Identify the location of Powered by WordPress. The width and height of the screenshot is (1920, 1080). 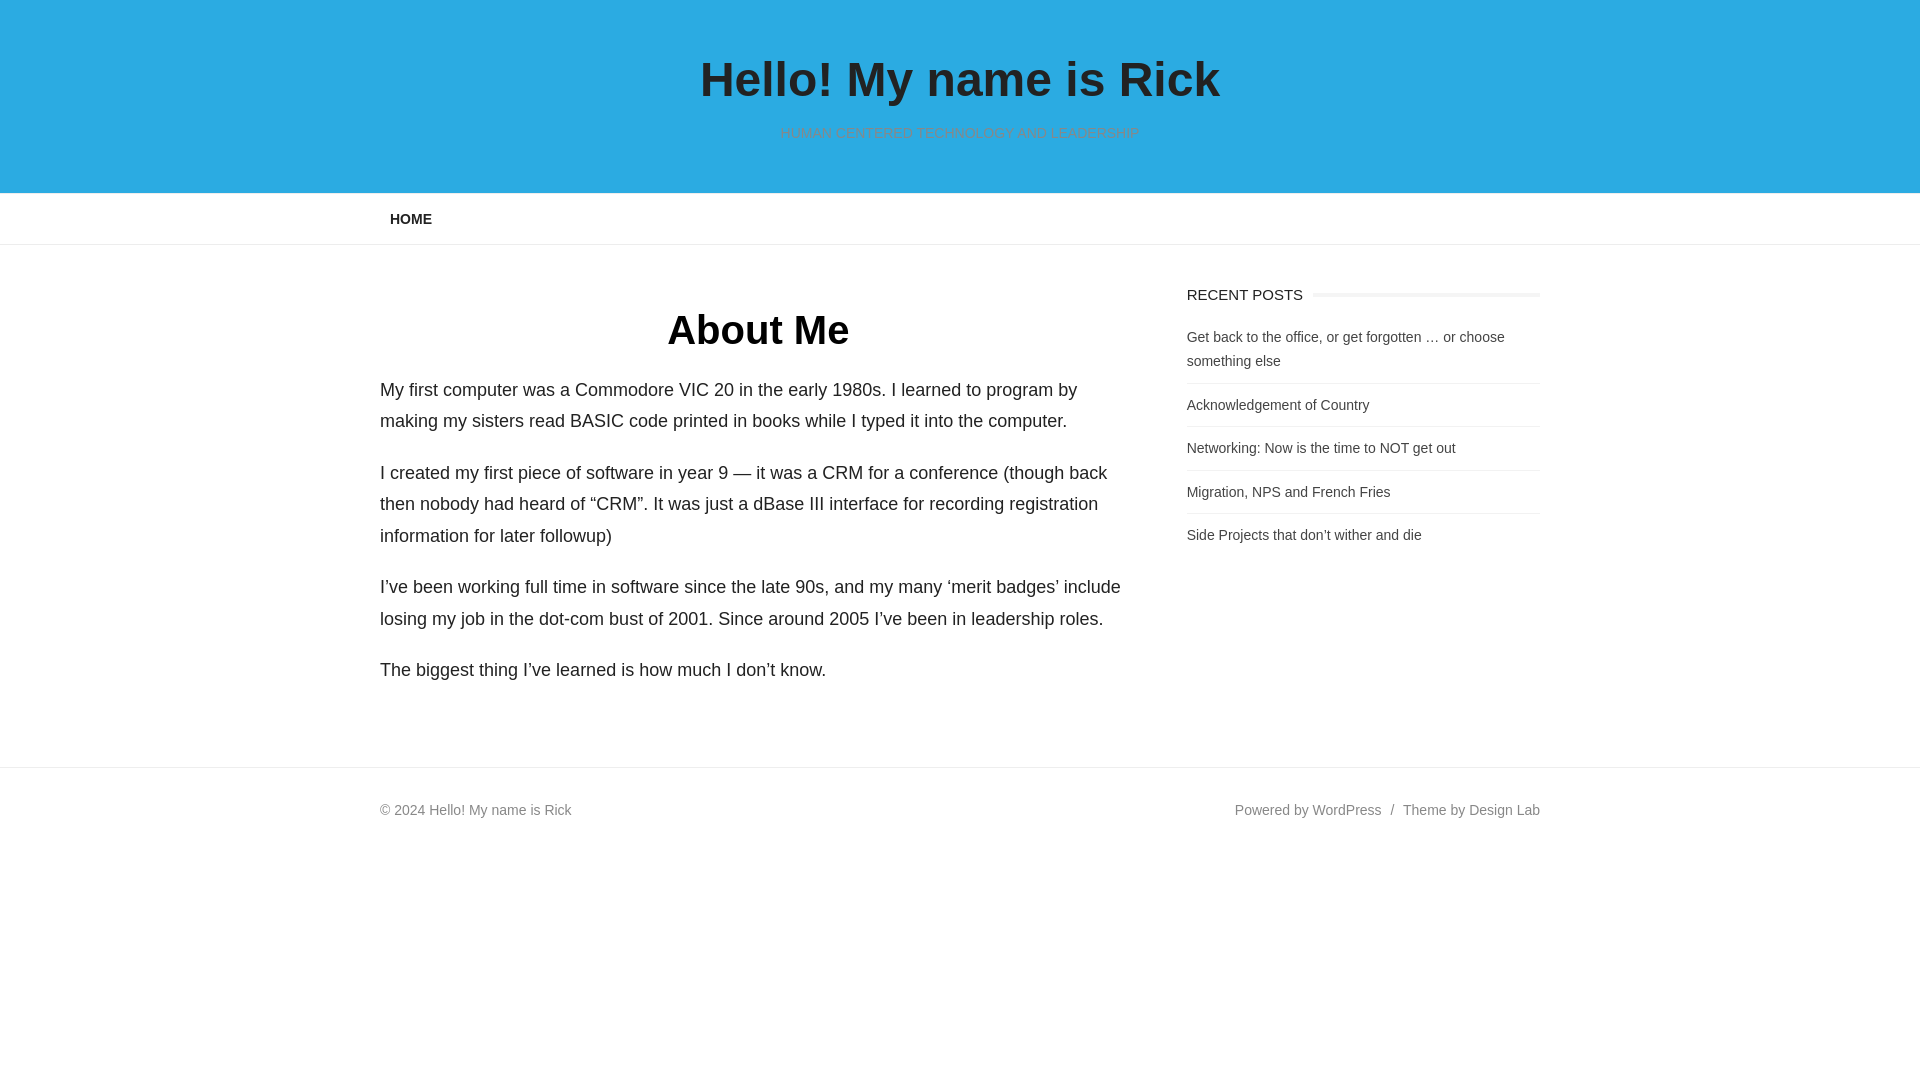
(1308, 810).